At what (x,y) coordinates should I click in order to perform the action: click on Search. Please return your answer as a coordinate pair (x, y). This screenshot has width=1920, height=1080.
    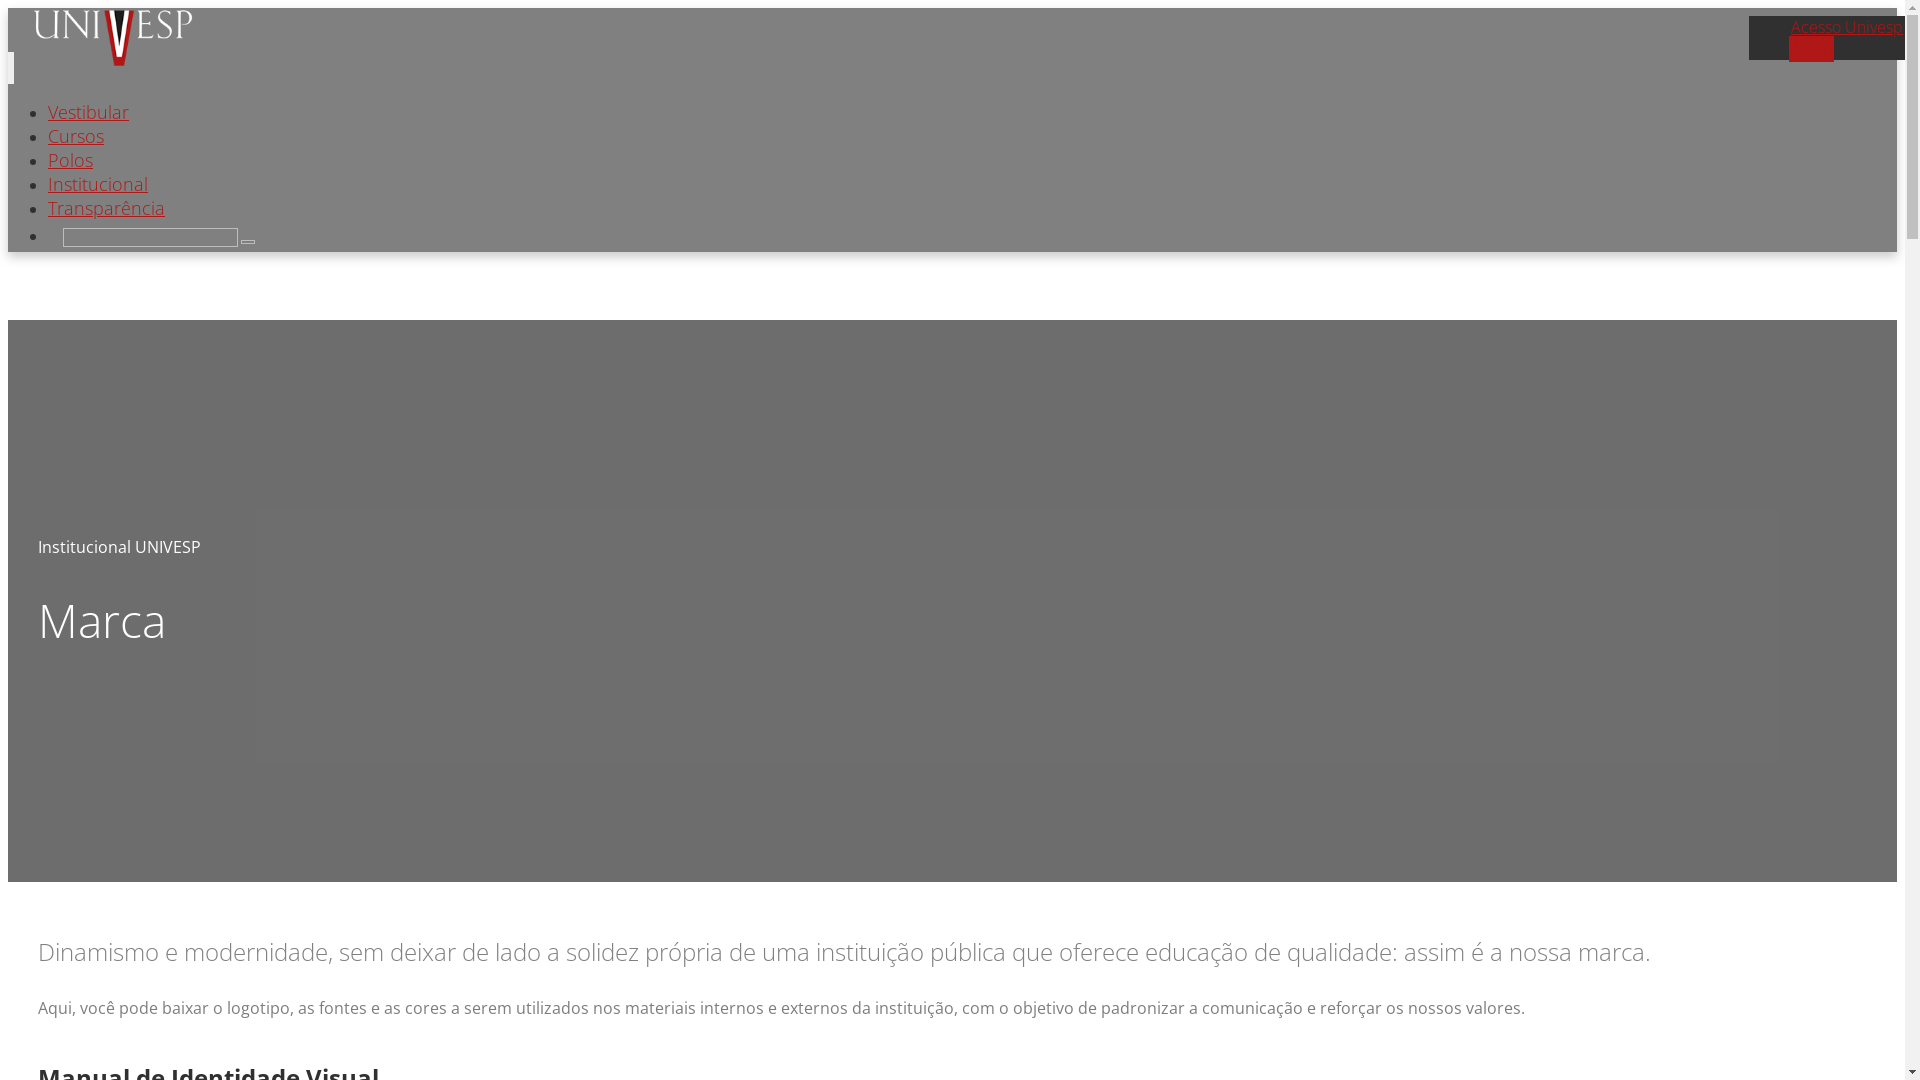
    Looking at the image, I should click on (248, 242).